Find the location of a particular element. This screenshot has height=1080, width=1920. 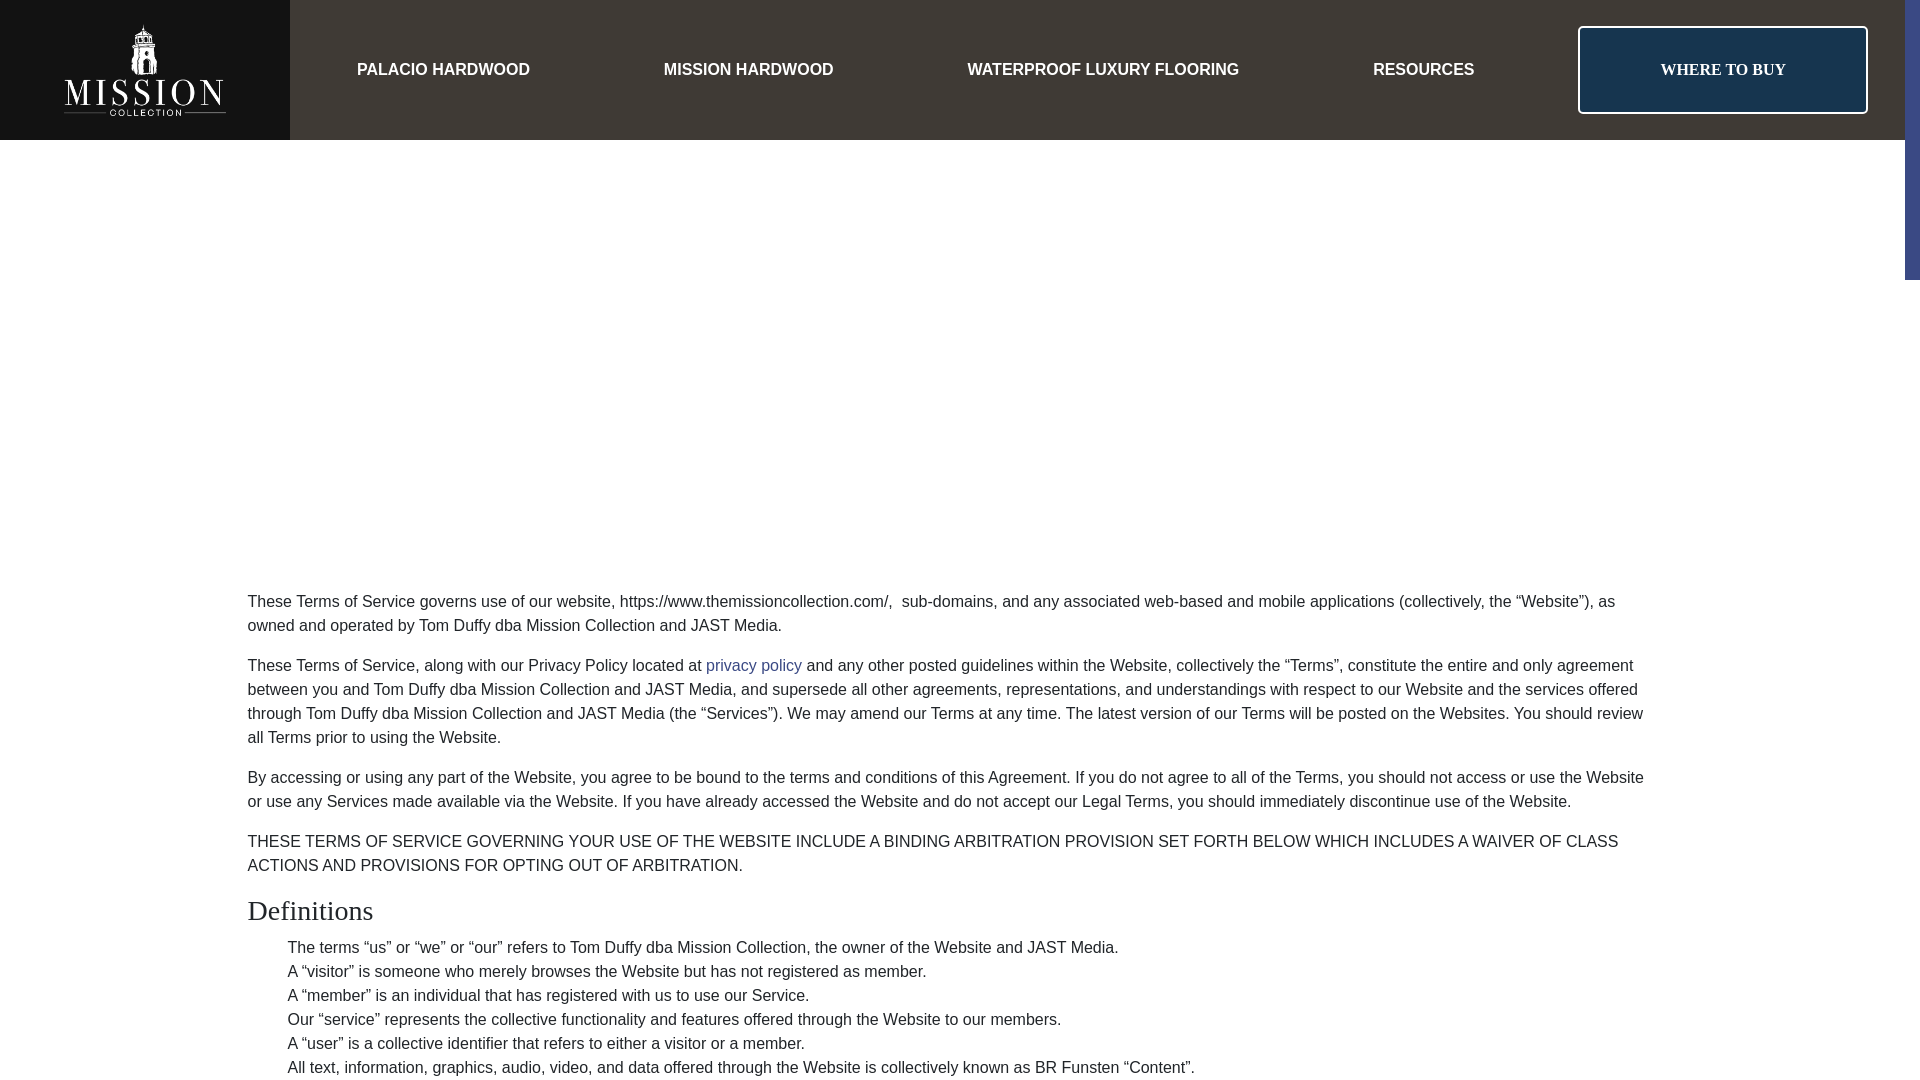

privacy policy is located at coordinates (754, 664).